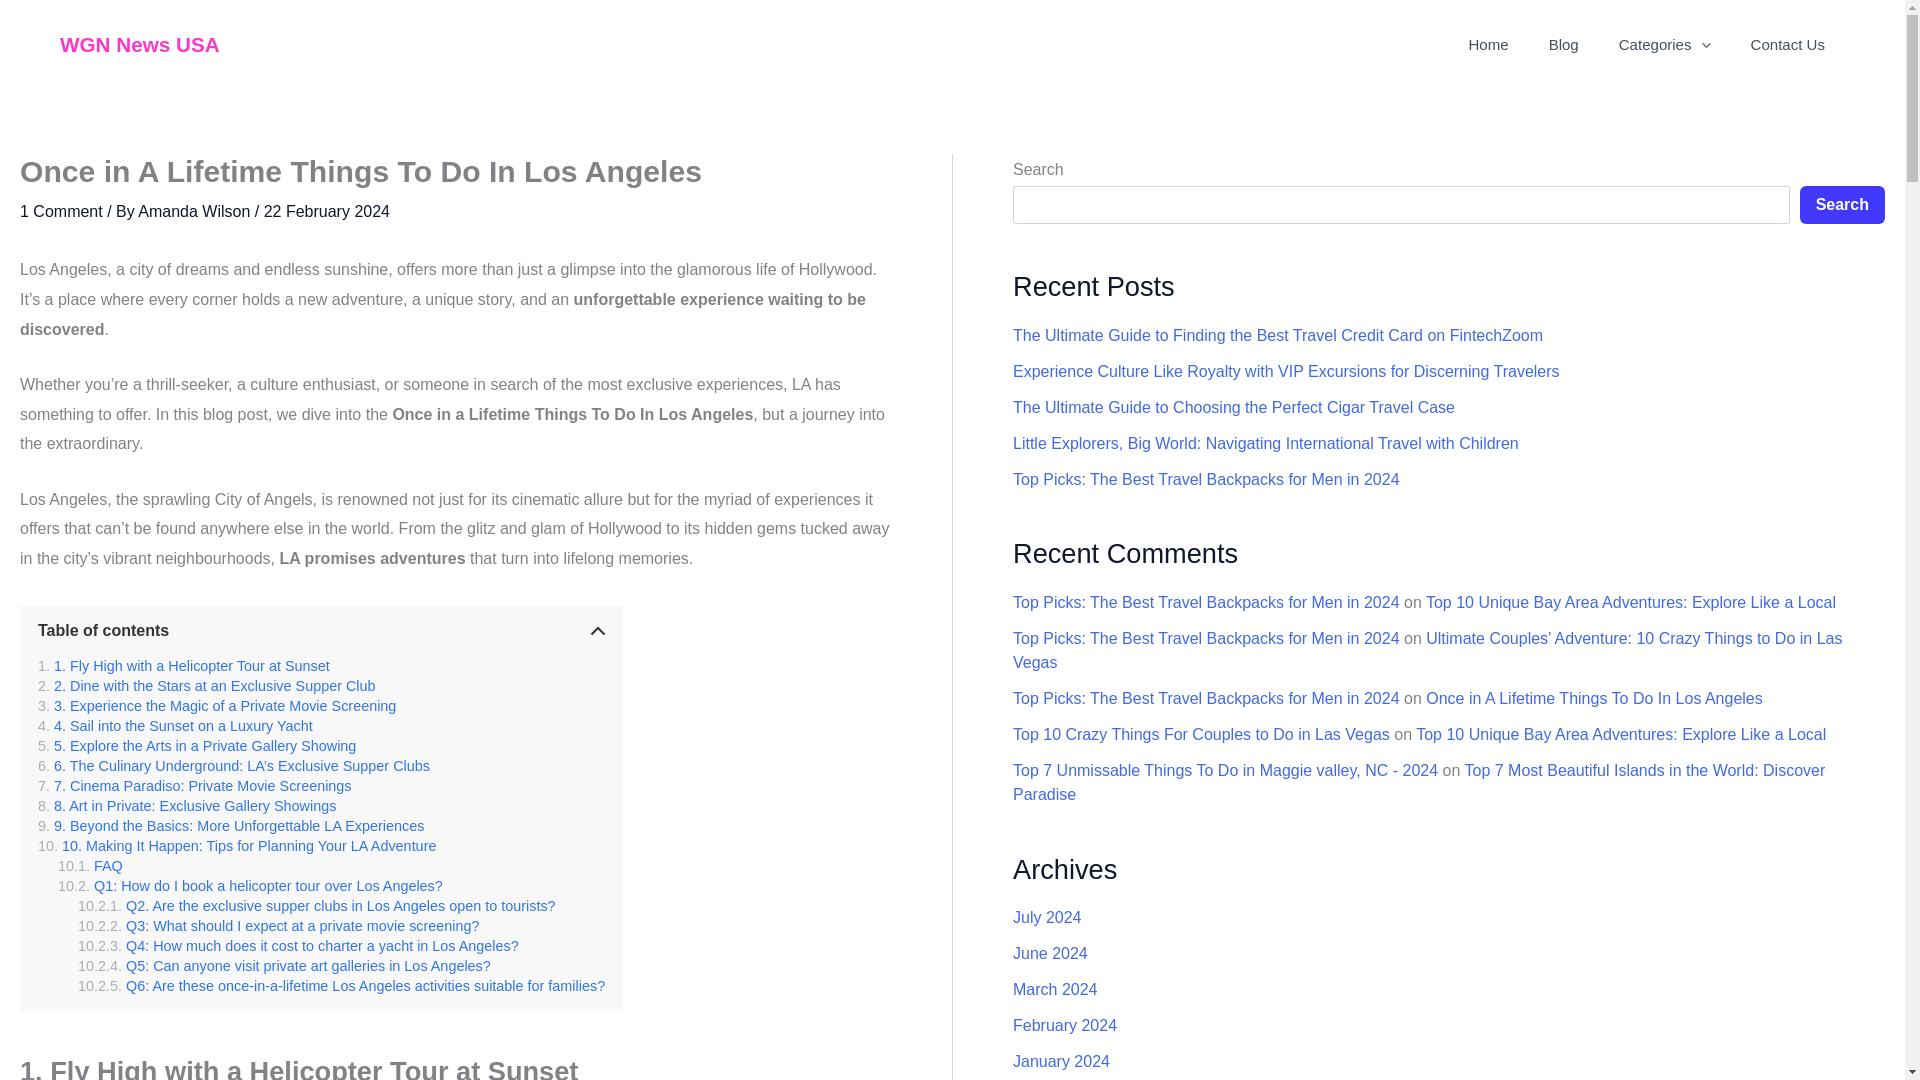 The height and width of the screenshot is (1080, 1920). Describe the element at coordinates (196, 212) in the screenshot. I see `Amanda Wilson` at that location.